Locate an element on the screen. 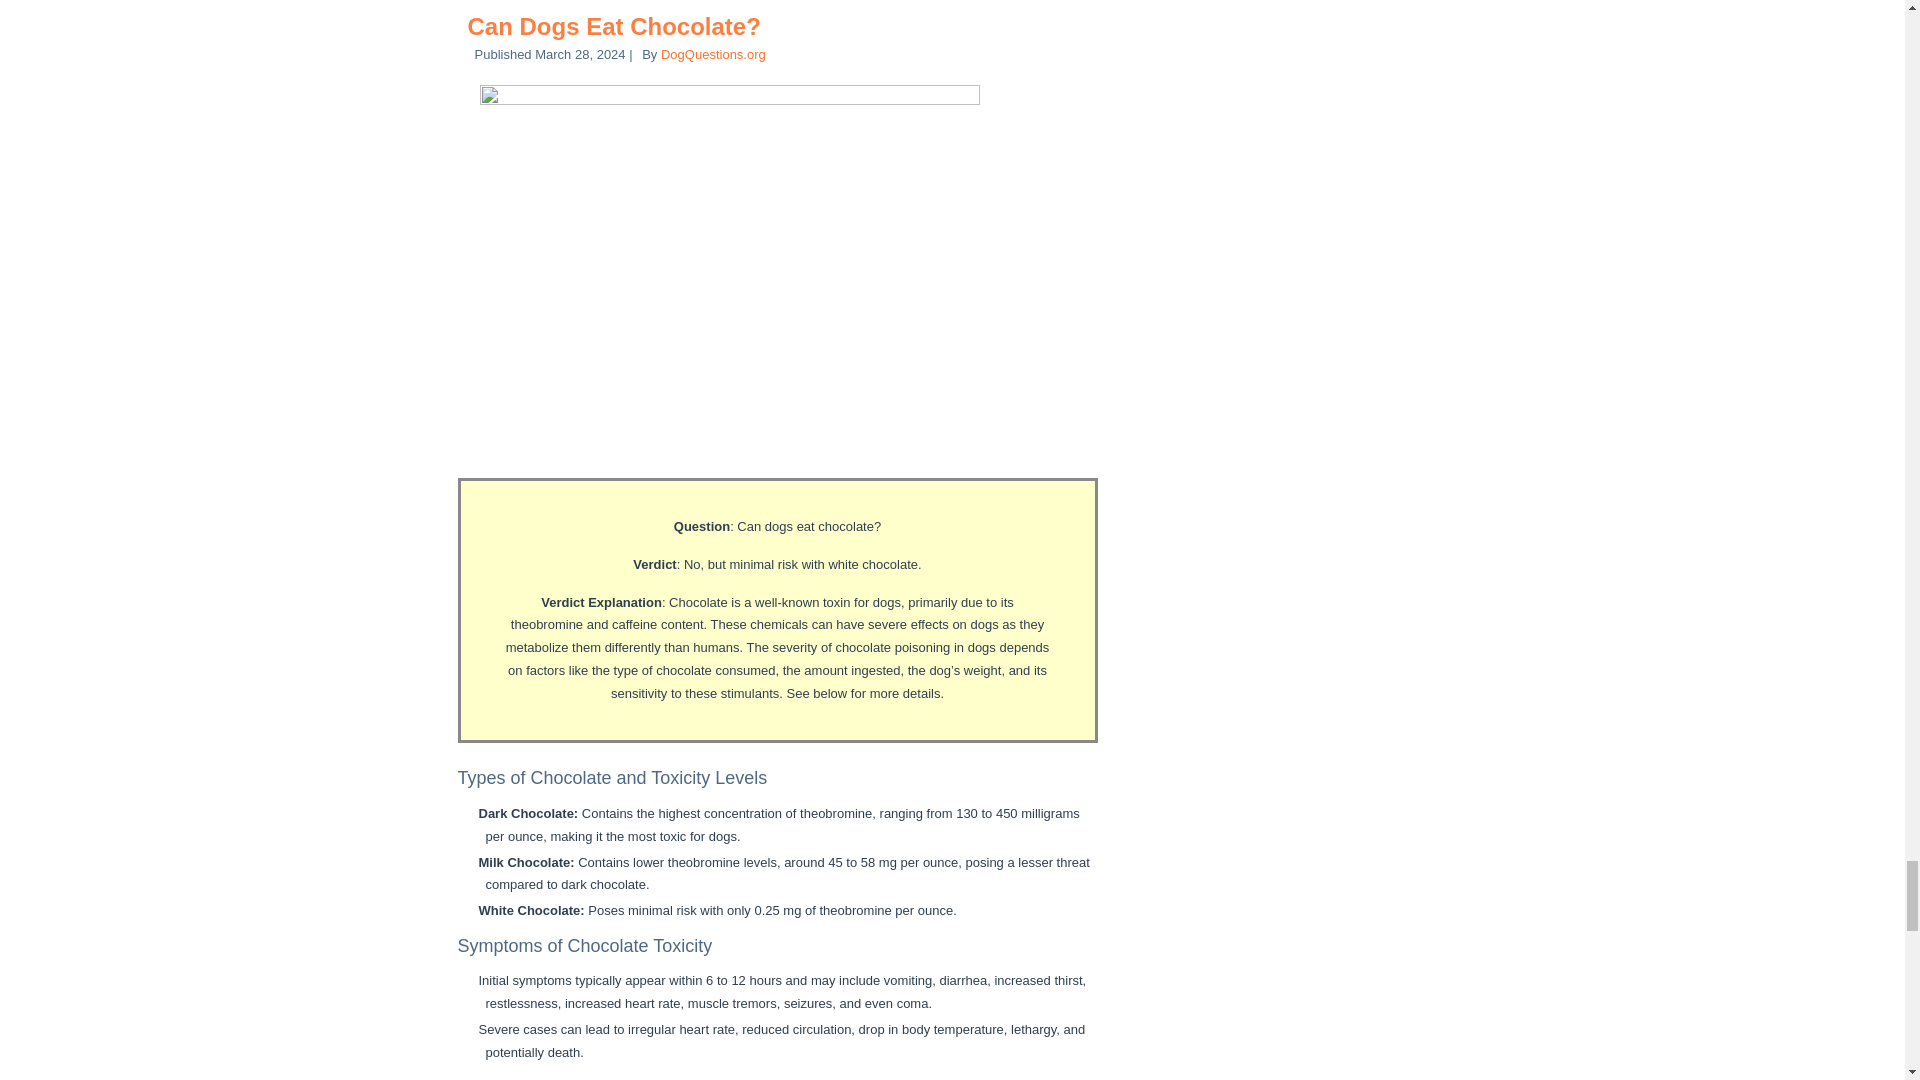  DogQuestions.org is located at coordinates (713, 54).